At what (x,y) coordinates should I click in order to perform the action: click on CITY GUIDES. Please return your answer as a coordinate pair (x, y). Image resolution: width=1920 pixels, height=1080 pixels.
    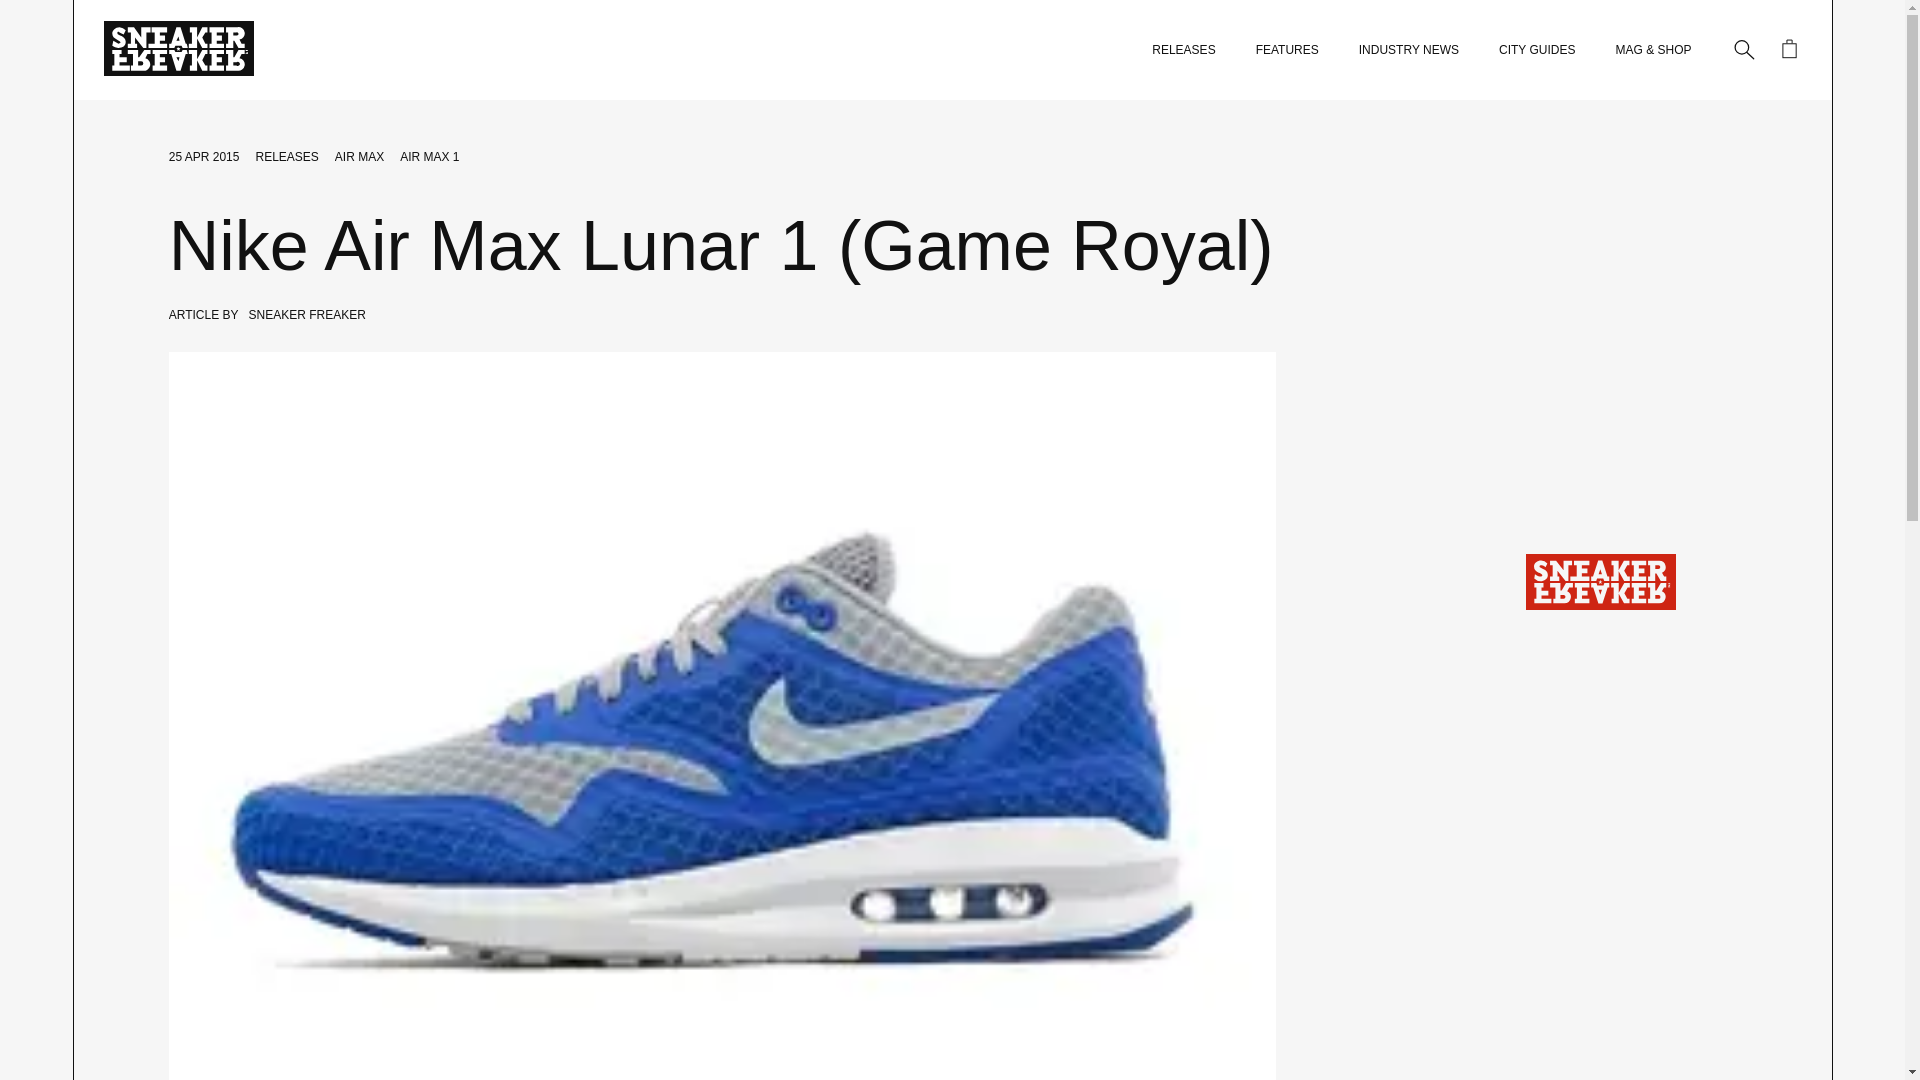
    Looking at the image, I should click on (1536, 50).